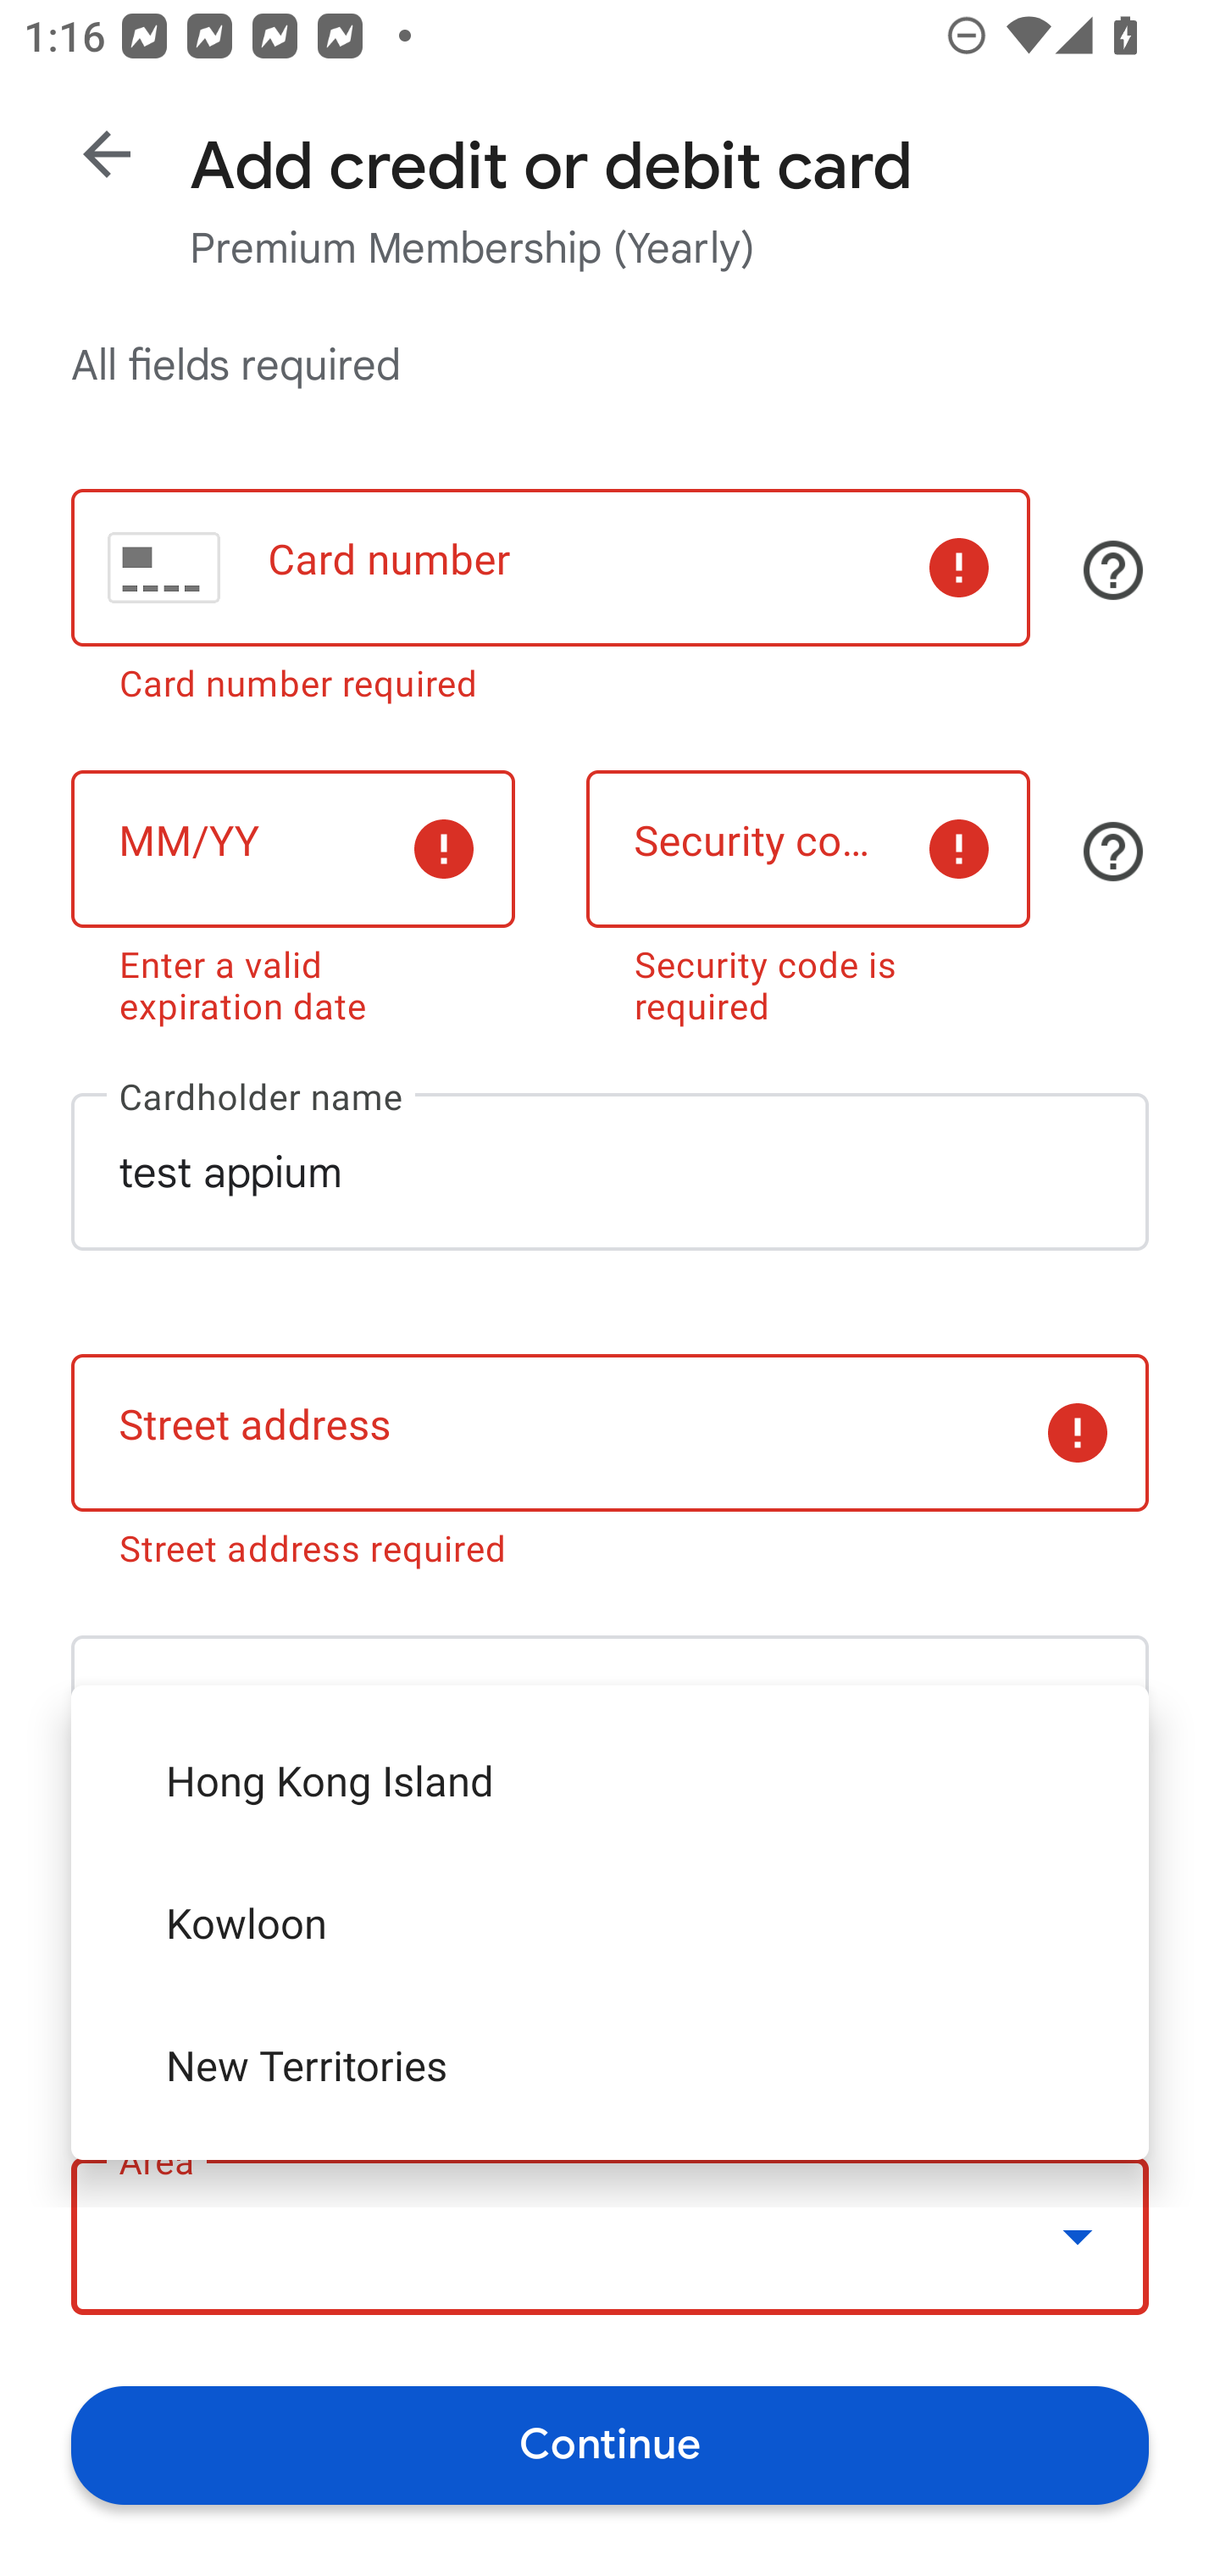 Image resolution: width=1220 pixels, height=2576 pixels. Describe the element at coordinates (610, 1171) in the screenshot. I see `test appium` at that location.